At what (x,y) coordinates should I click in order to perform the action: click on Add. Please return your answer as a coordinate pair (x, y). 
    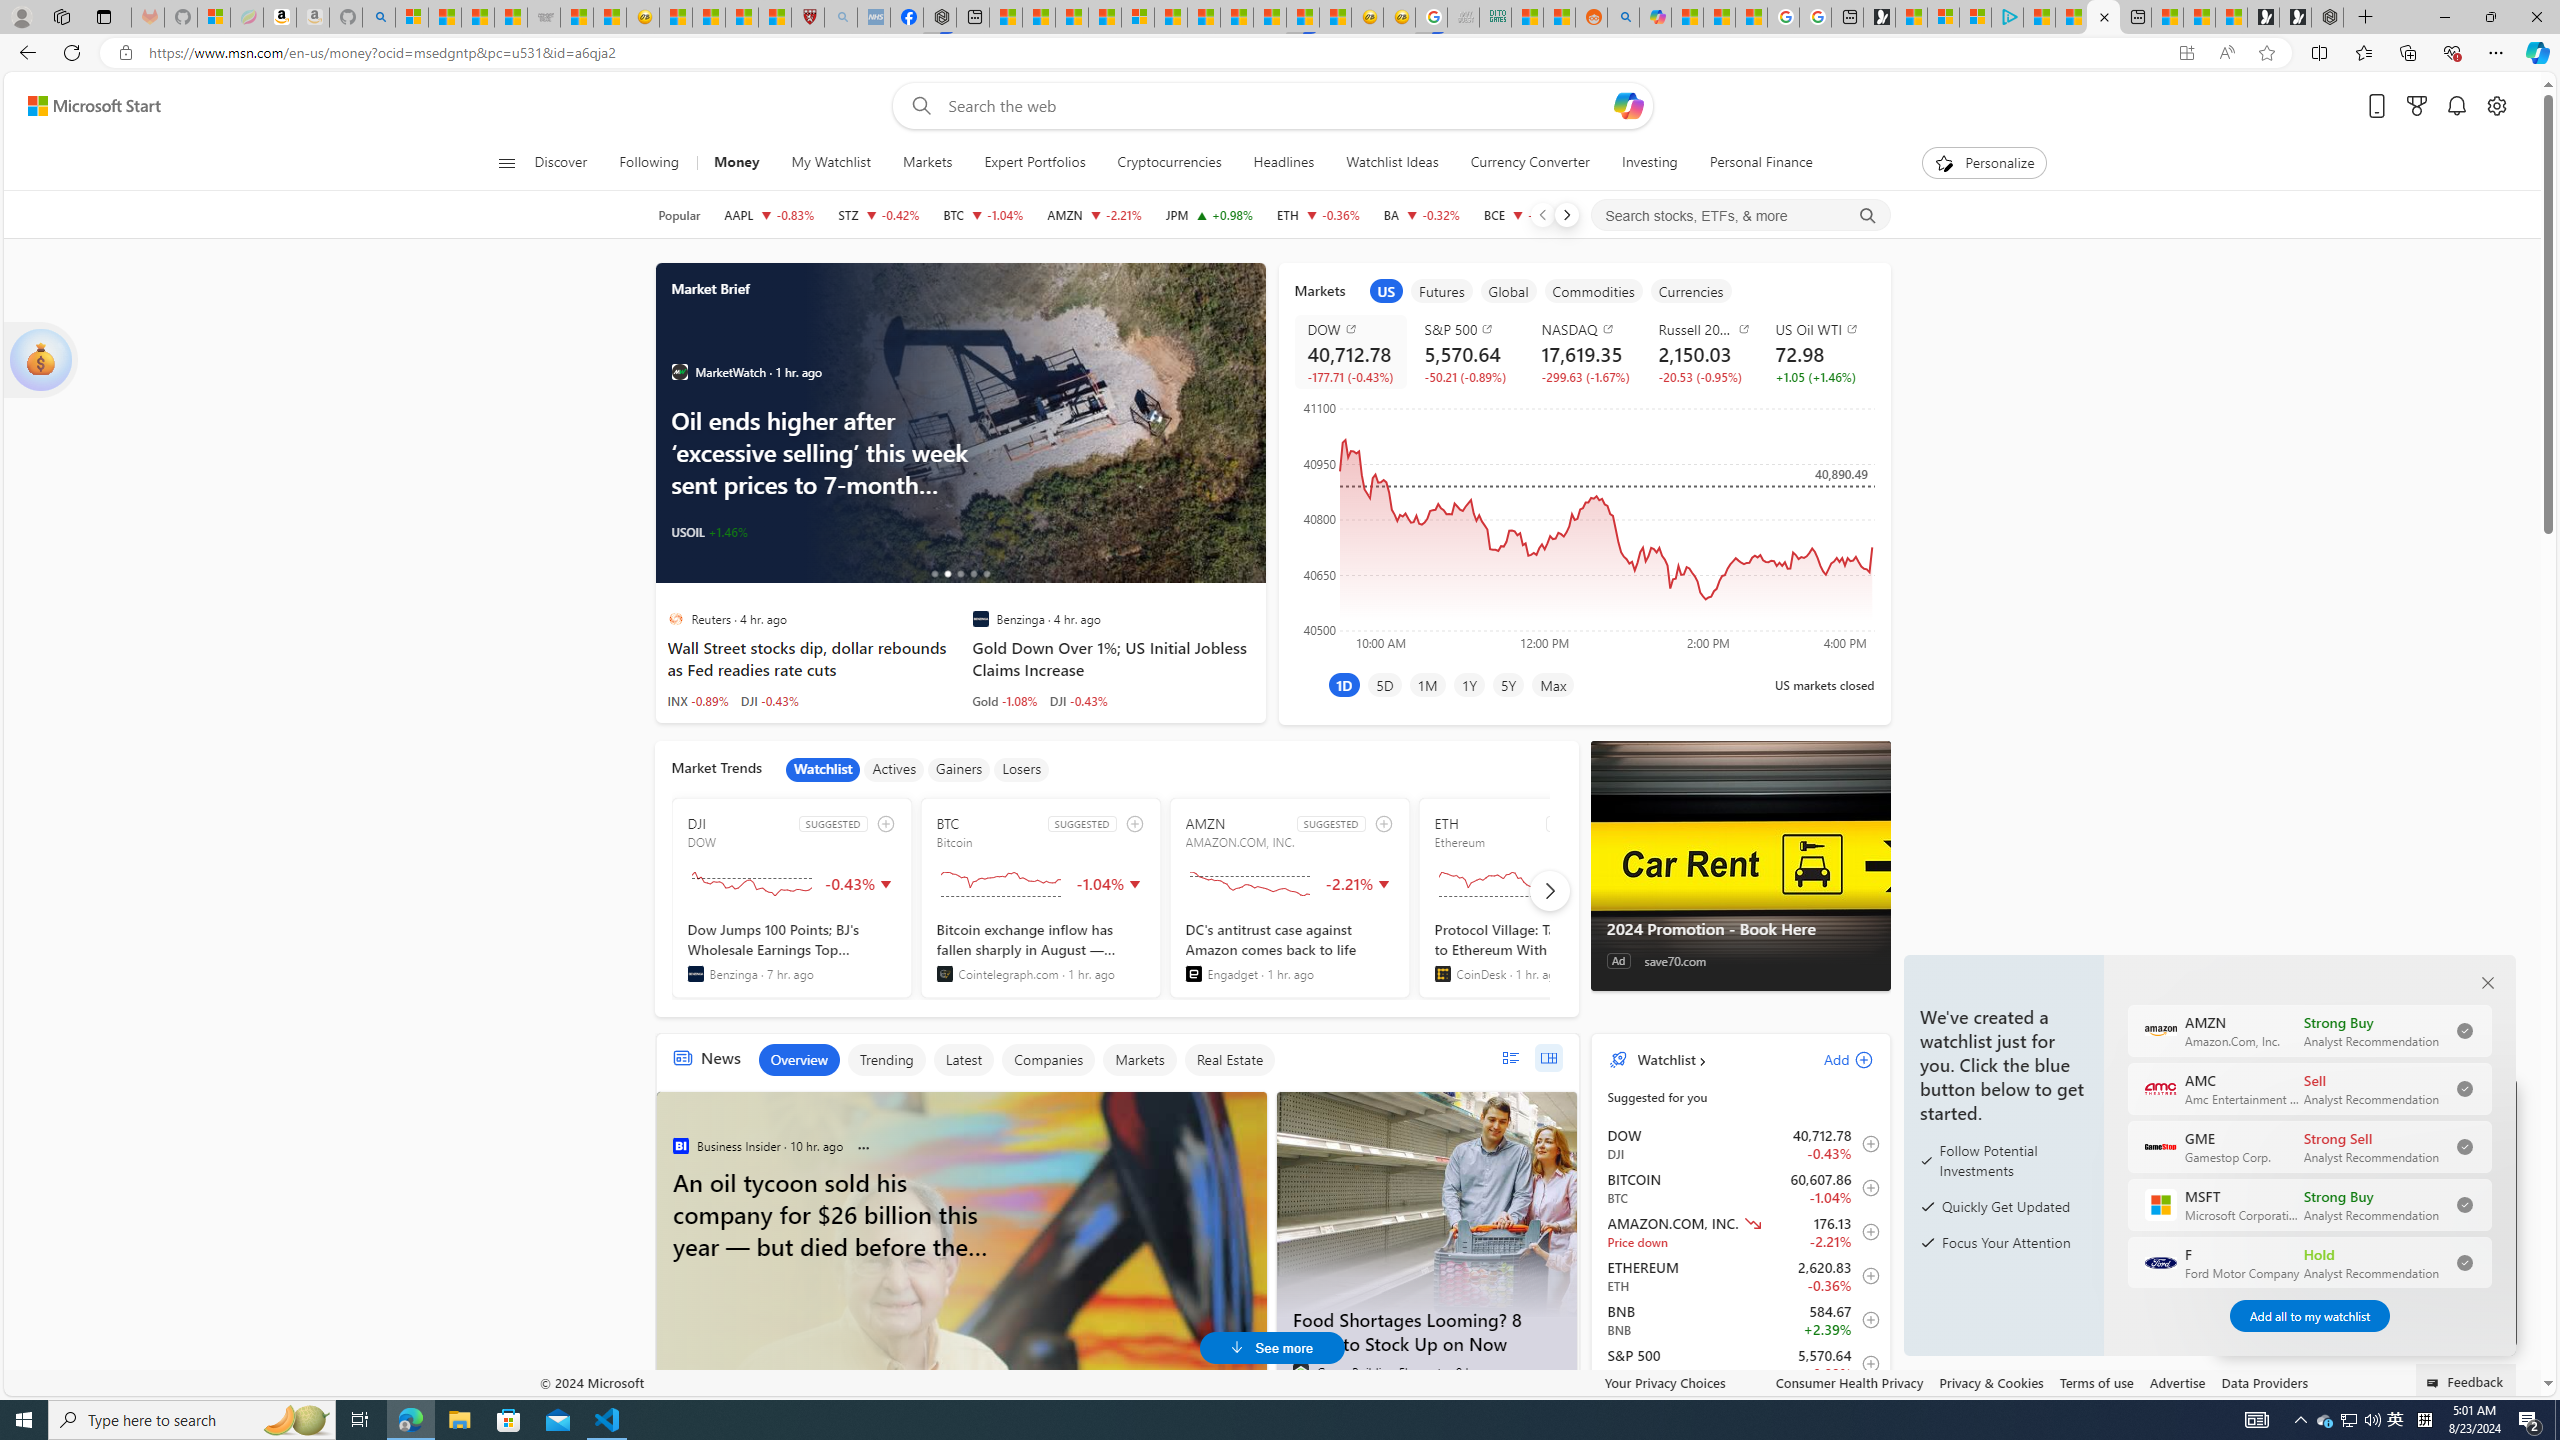
    Looking at the image, I should click on (1831, 1059).